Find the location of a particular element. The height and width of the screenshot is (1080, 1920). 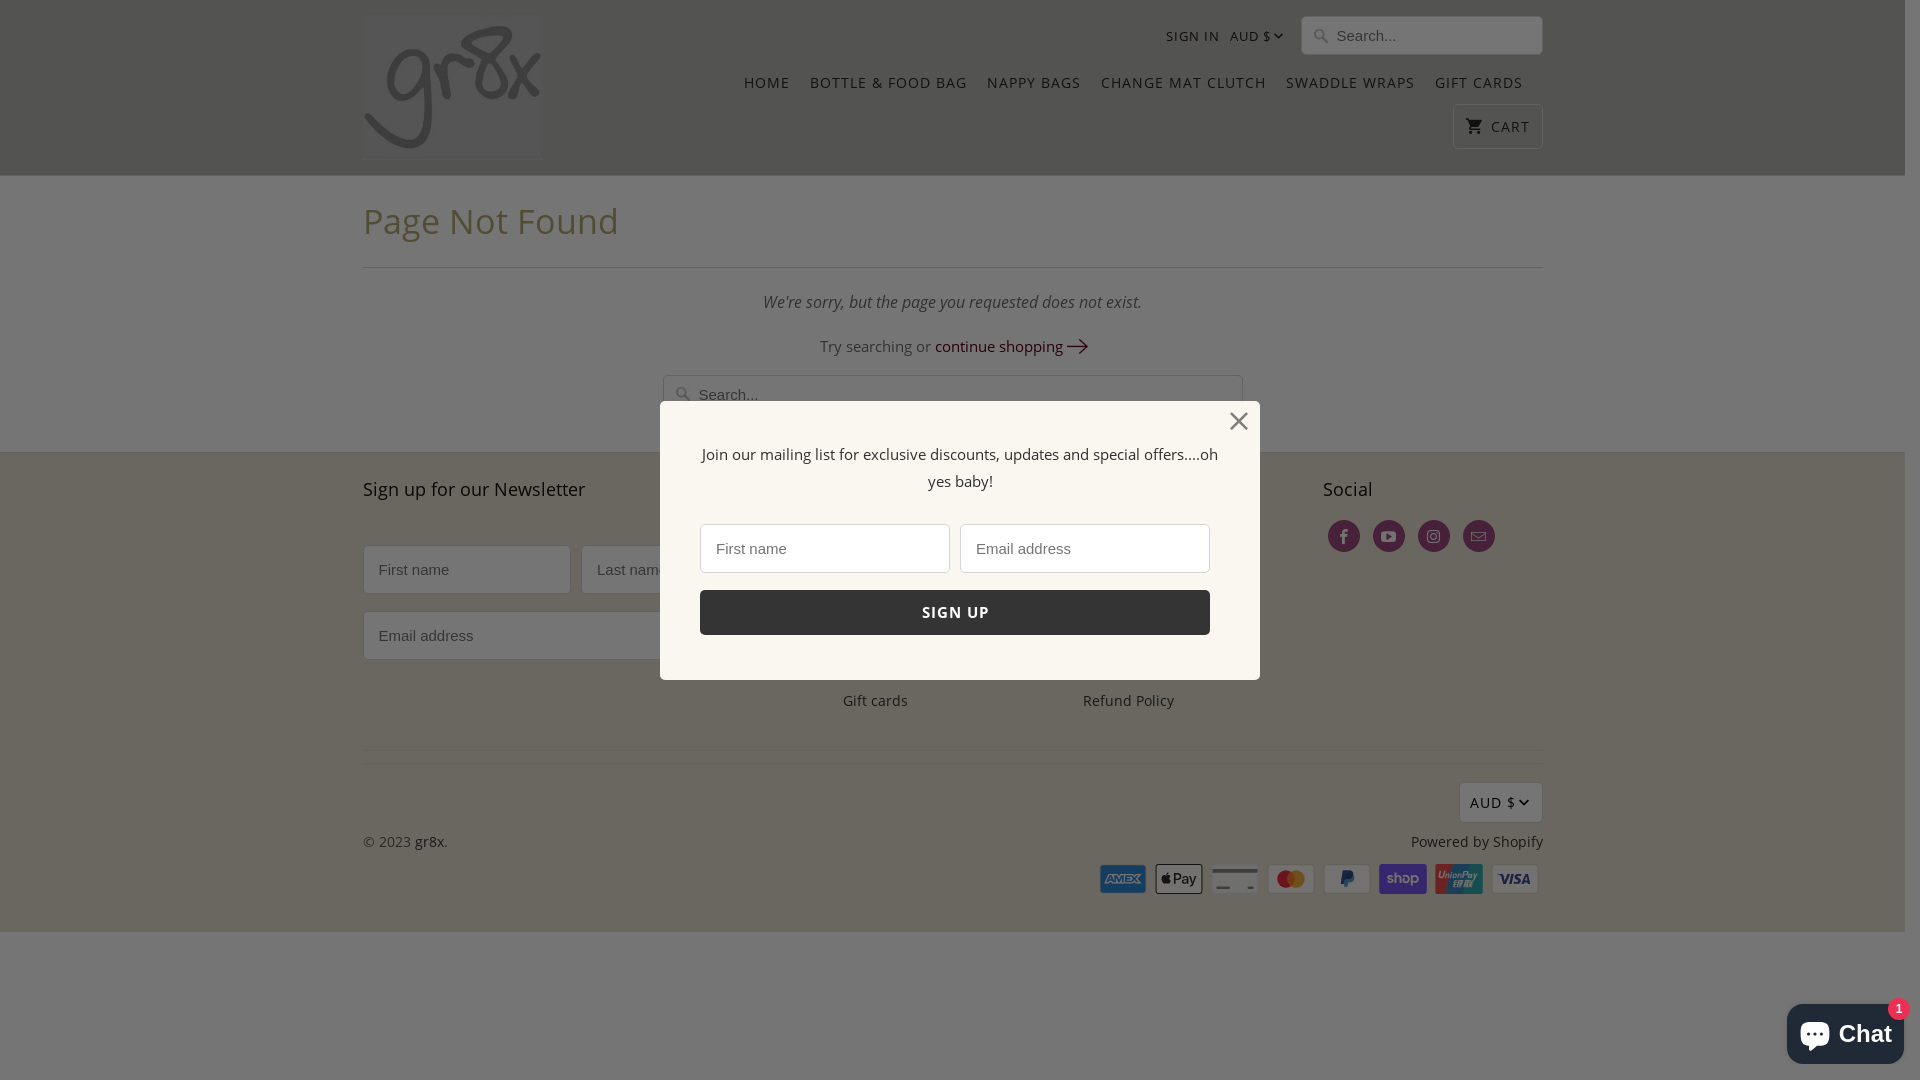

NAPPY BAGS is located at coordinates (1033, 88).